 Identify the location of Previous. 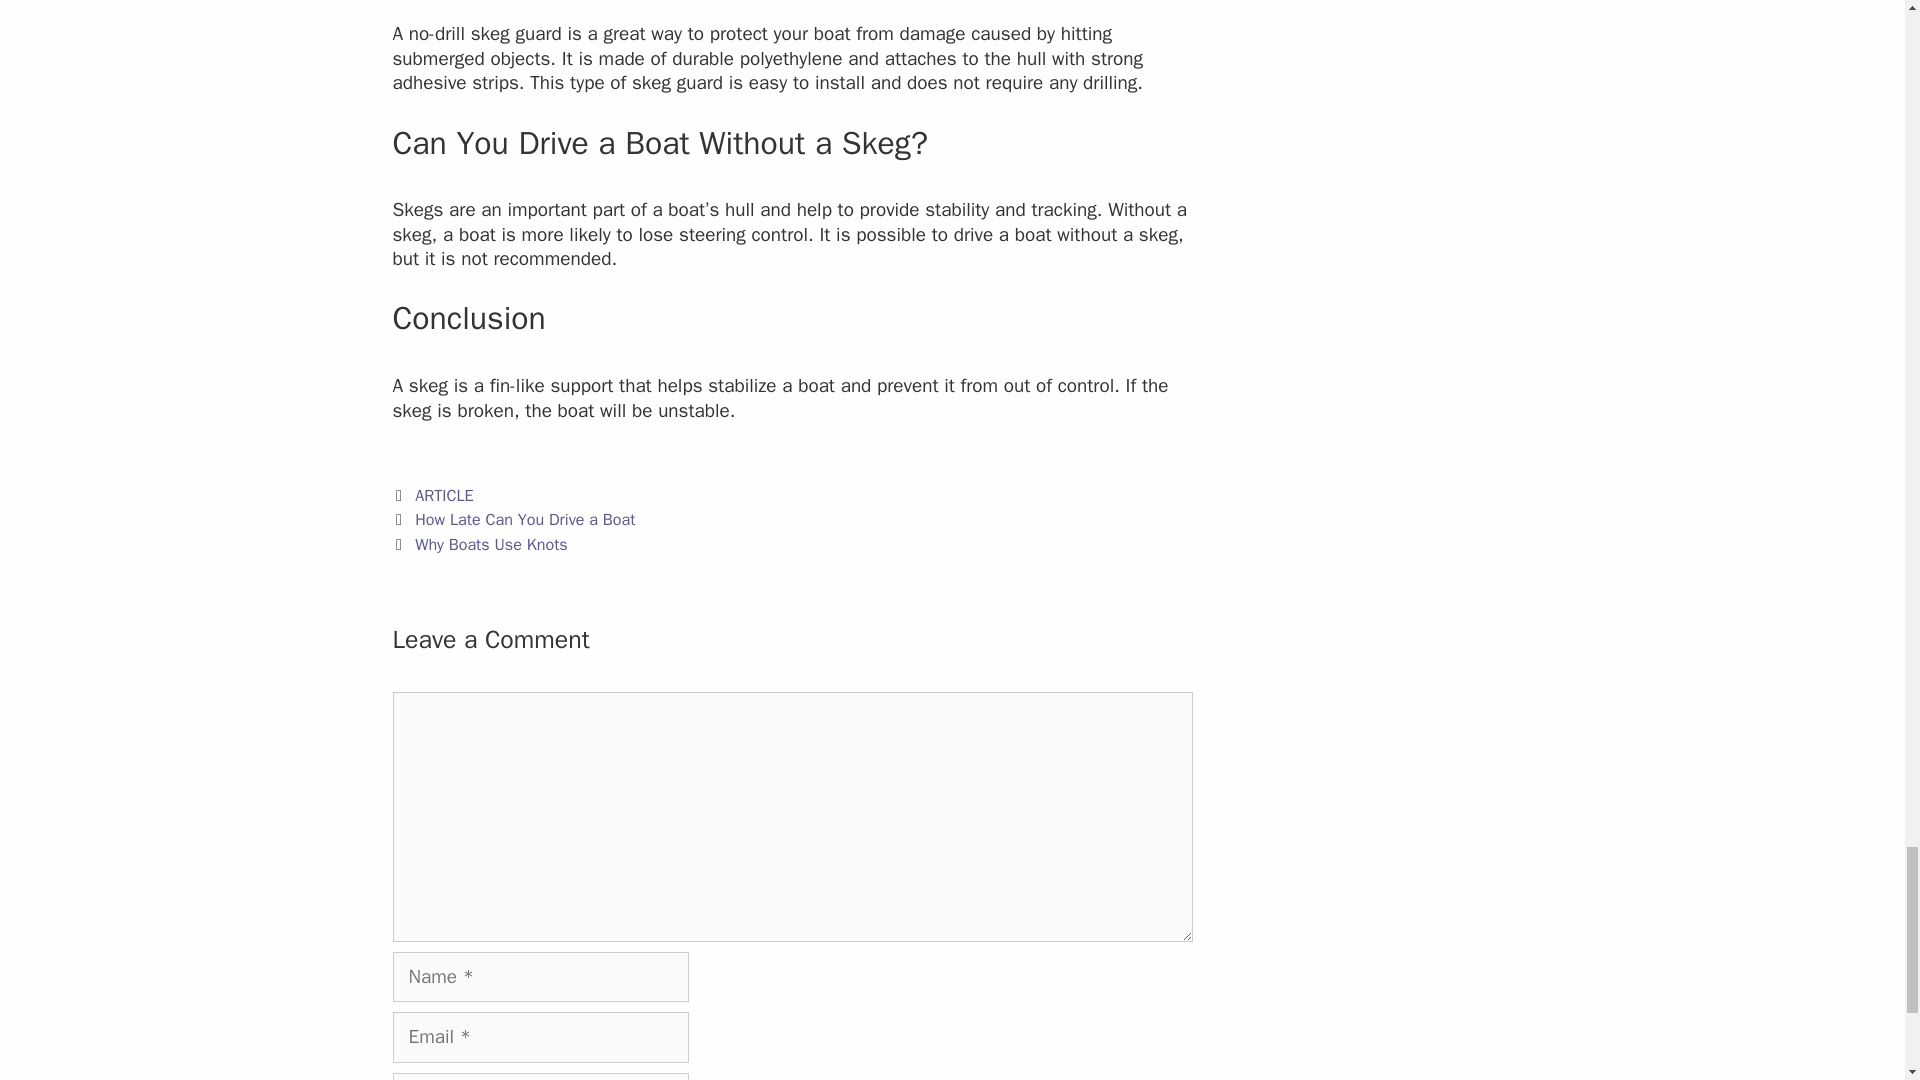
(513, 519).